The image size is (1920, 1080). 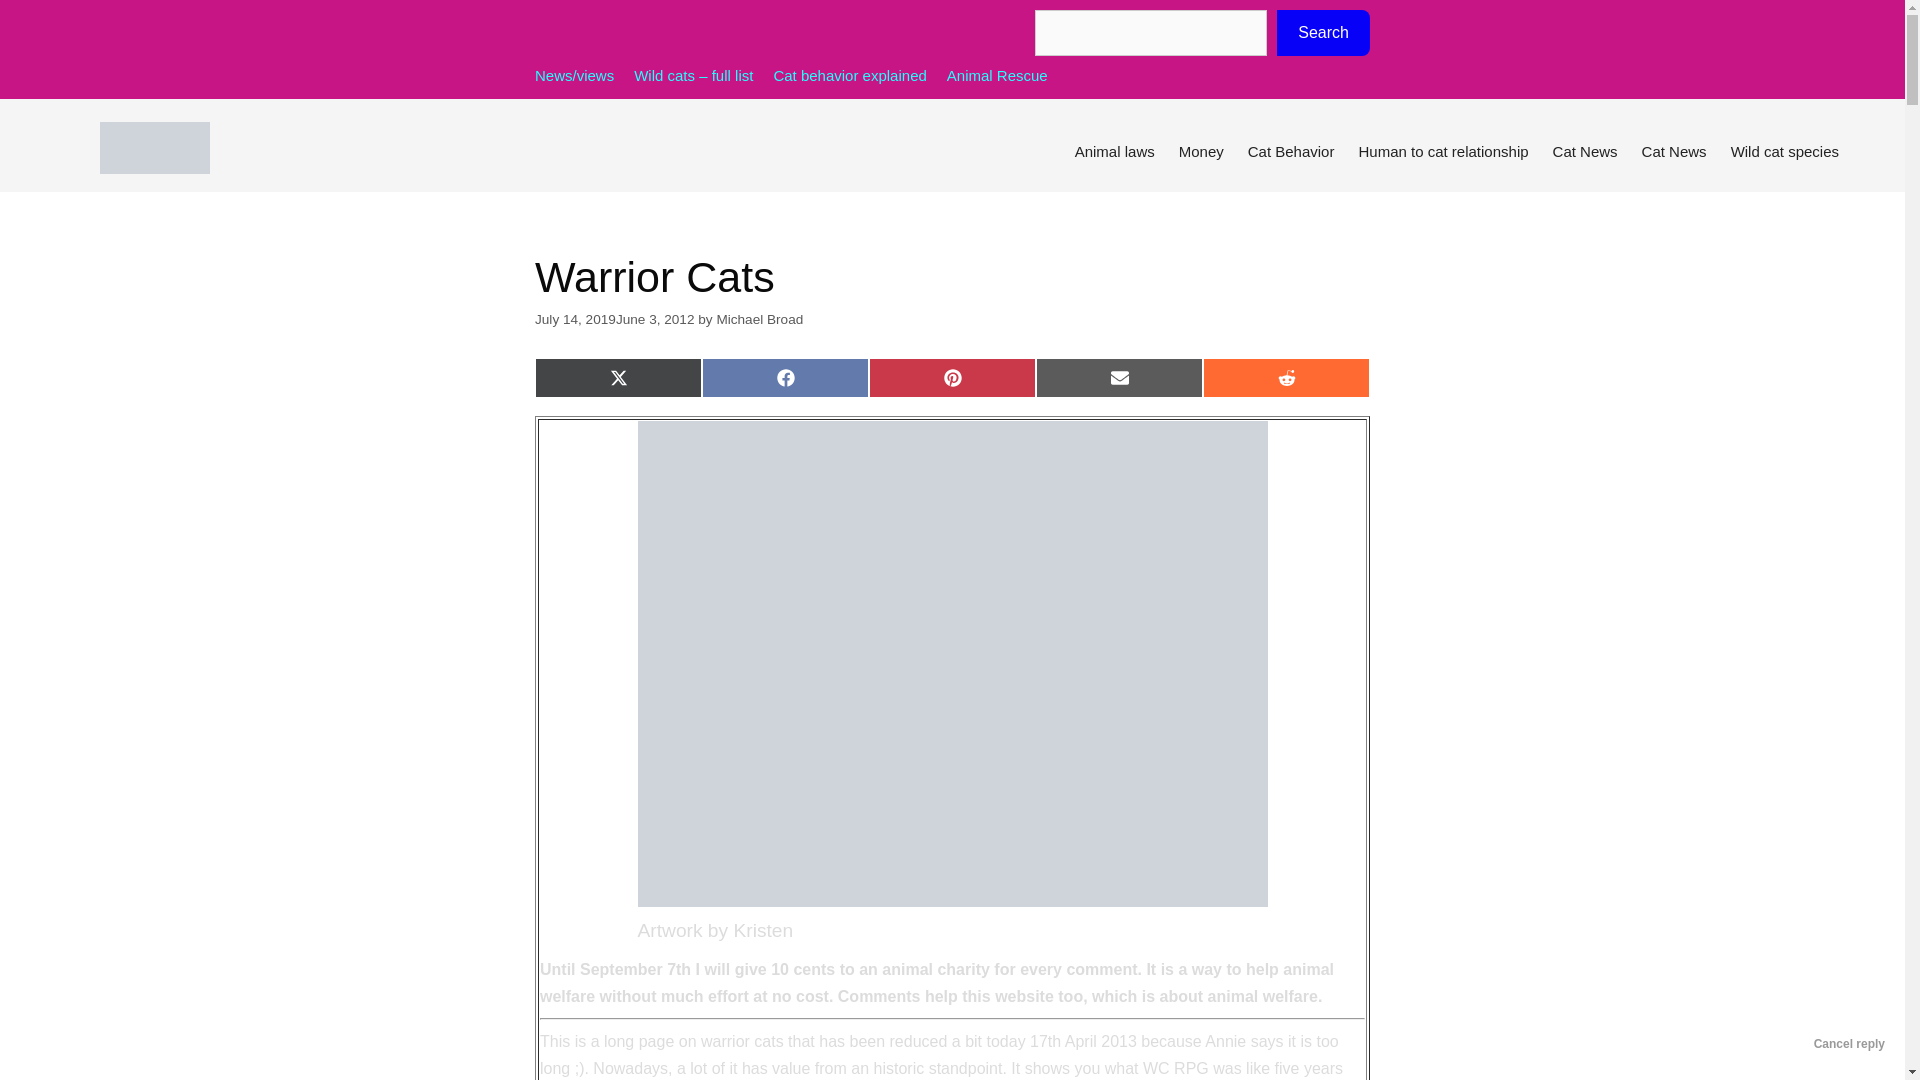 What do you see at coordinates (1120, 378) in the screenshot?
I see `Share on Email` at bounding box center [1120, 378].